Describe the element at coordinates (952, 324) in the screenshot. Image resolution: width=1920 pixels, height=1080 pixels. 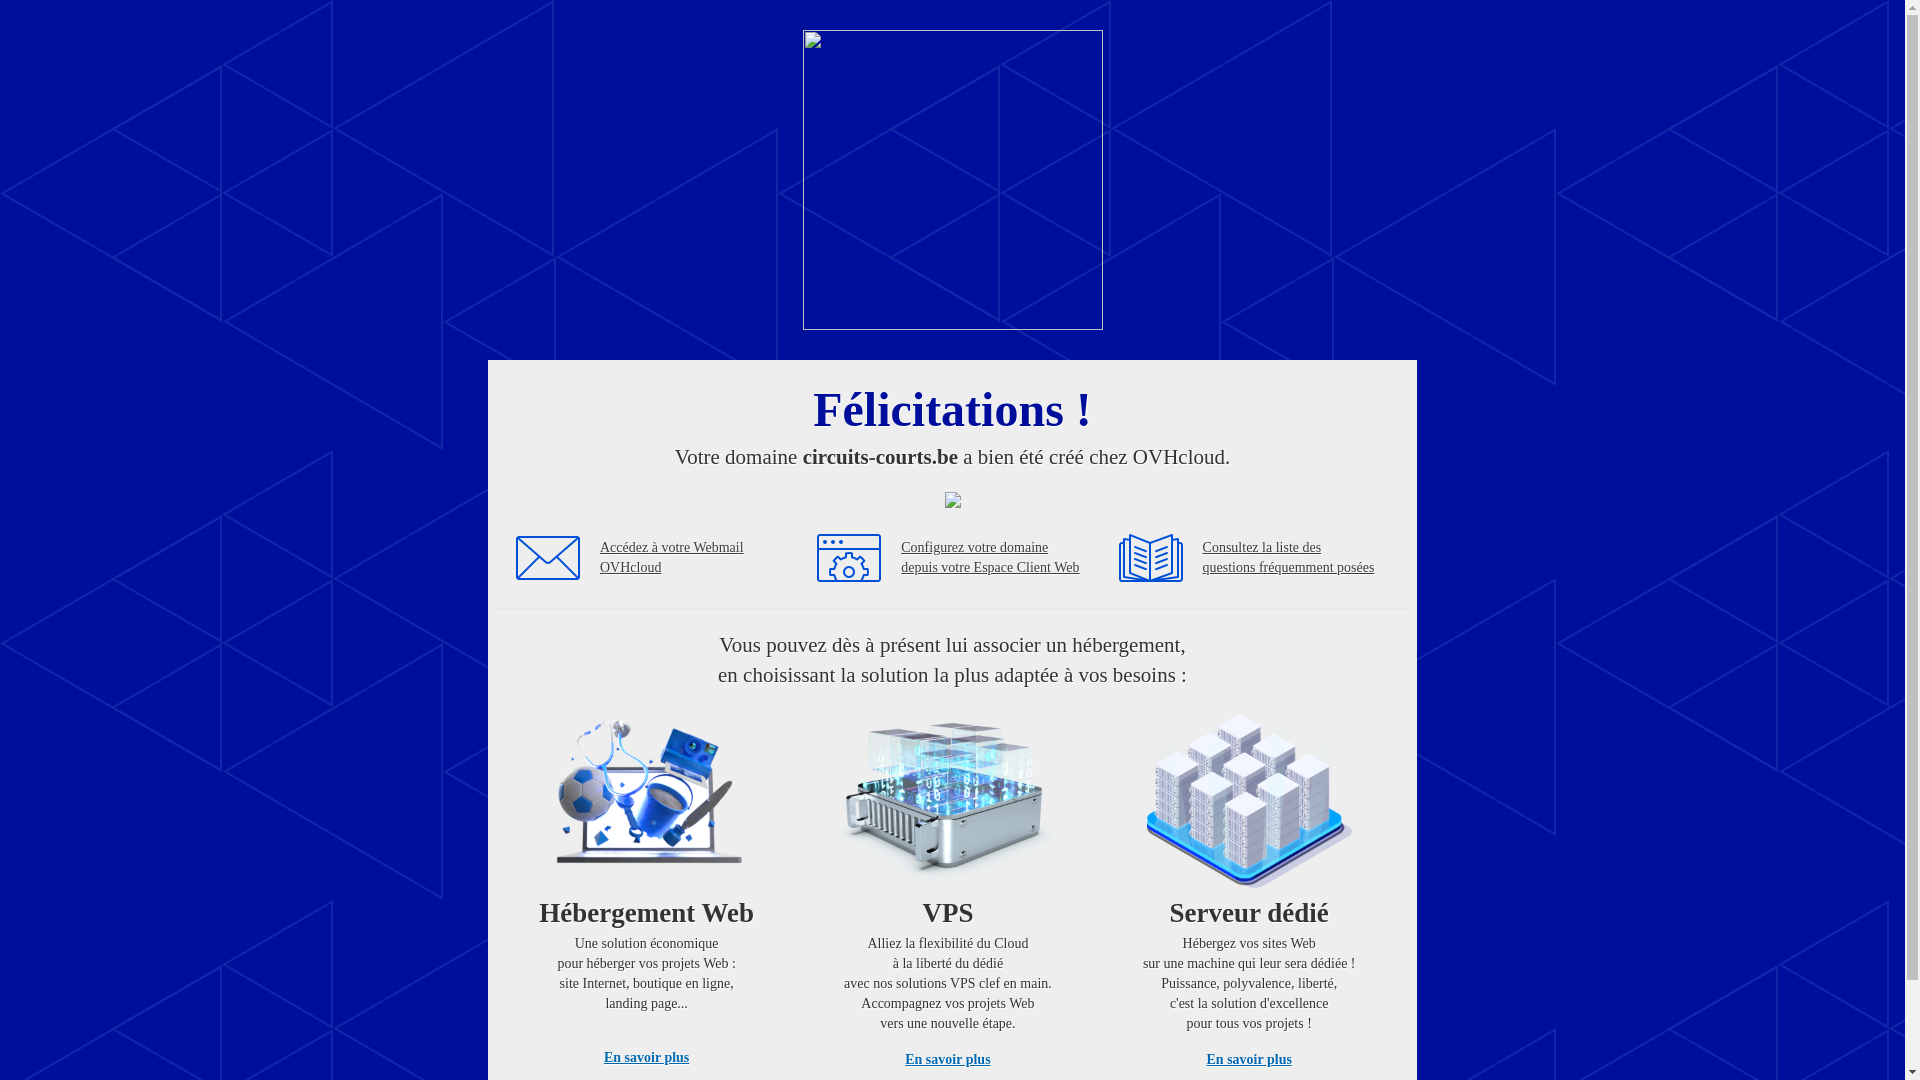
I see `OVHcloud` at that location.